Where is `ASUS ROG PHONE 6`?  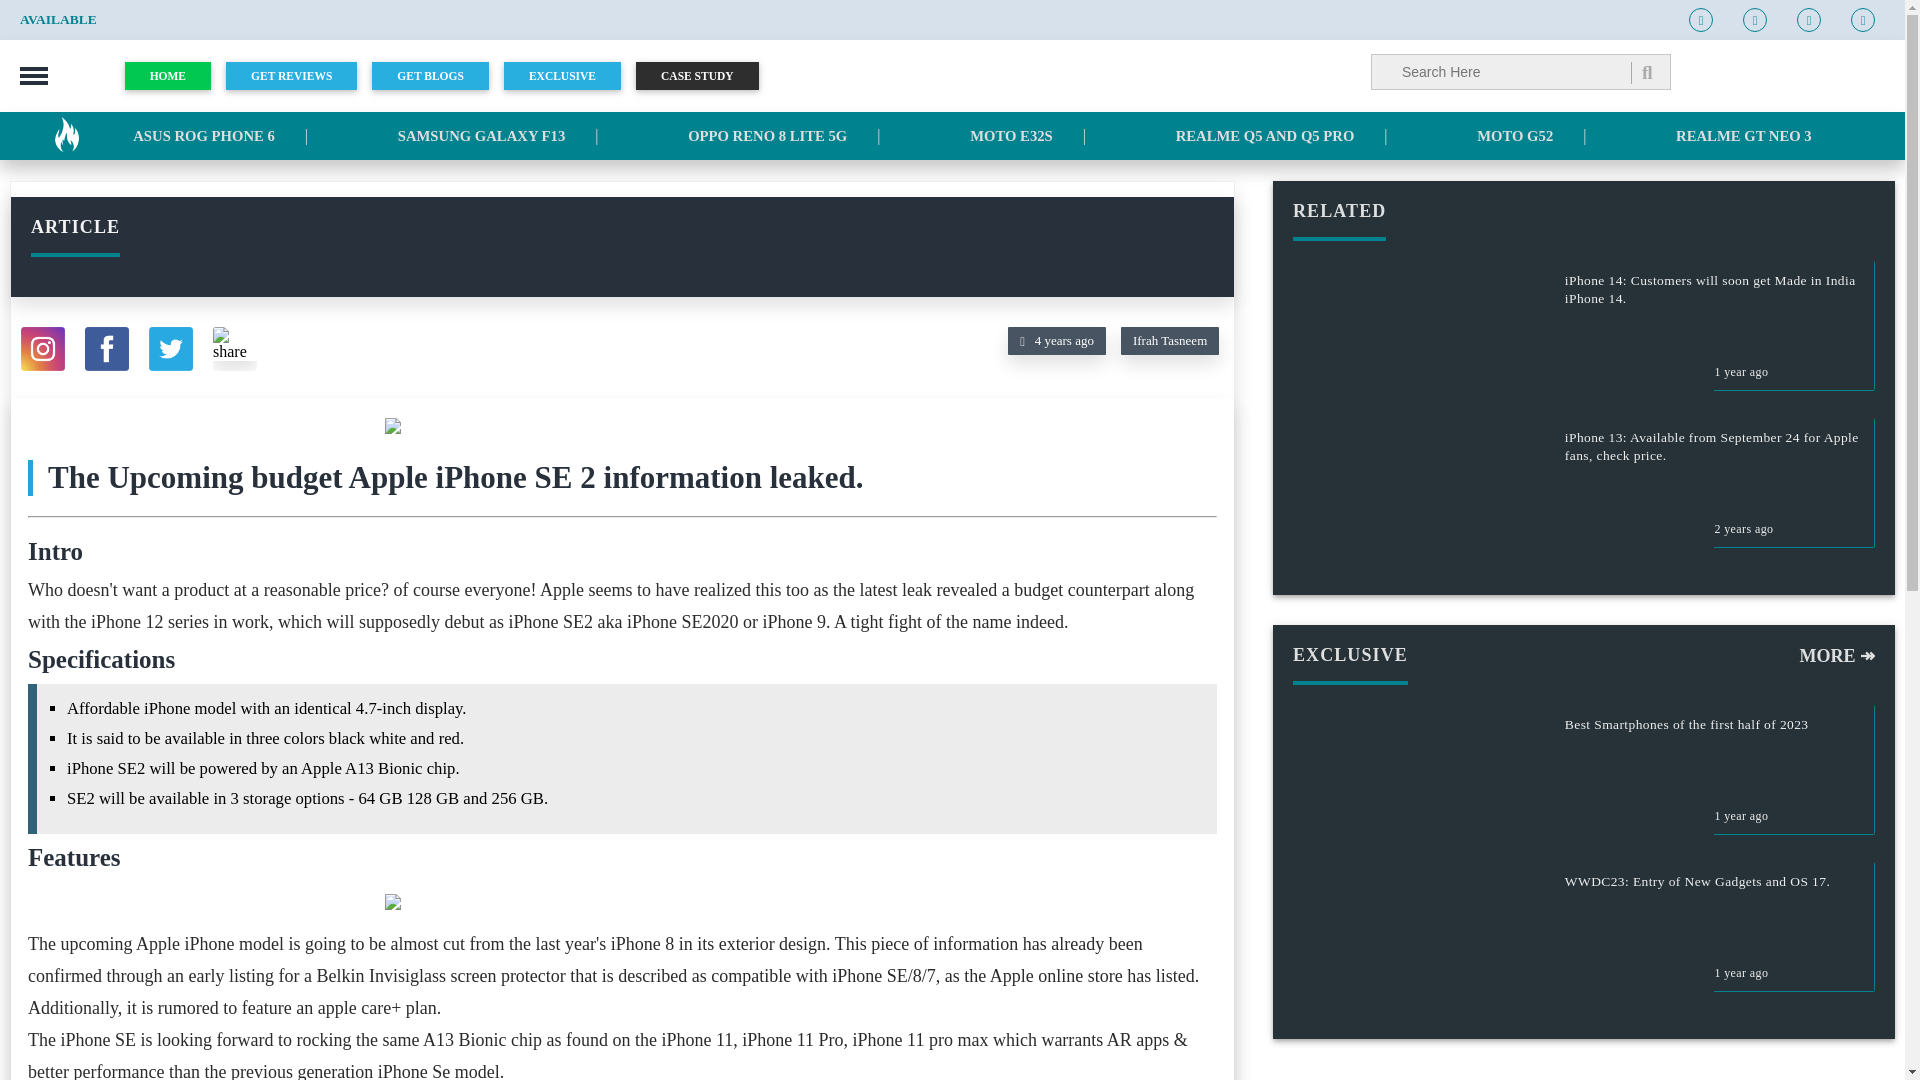 ASUS ROG PHONE 6 is located at coordinates (203, 136).